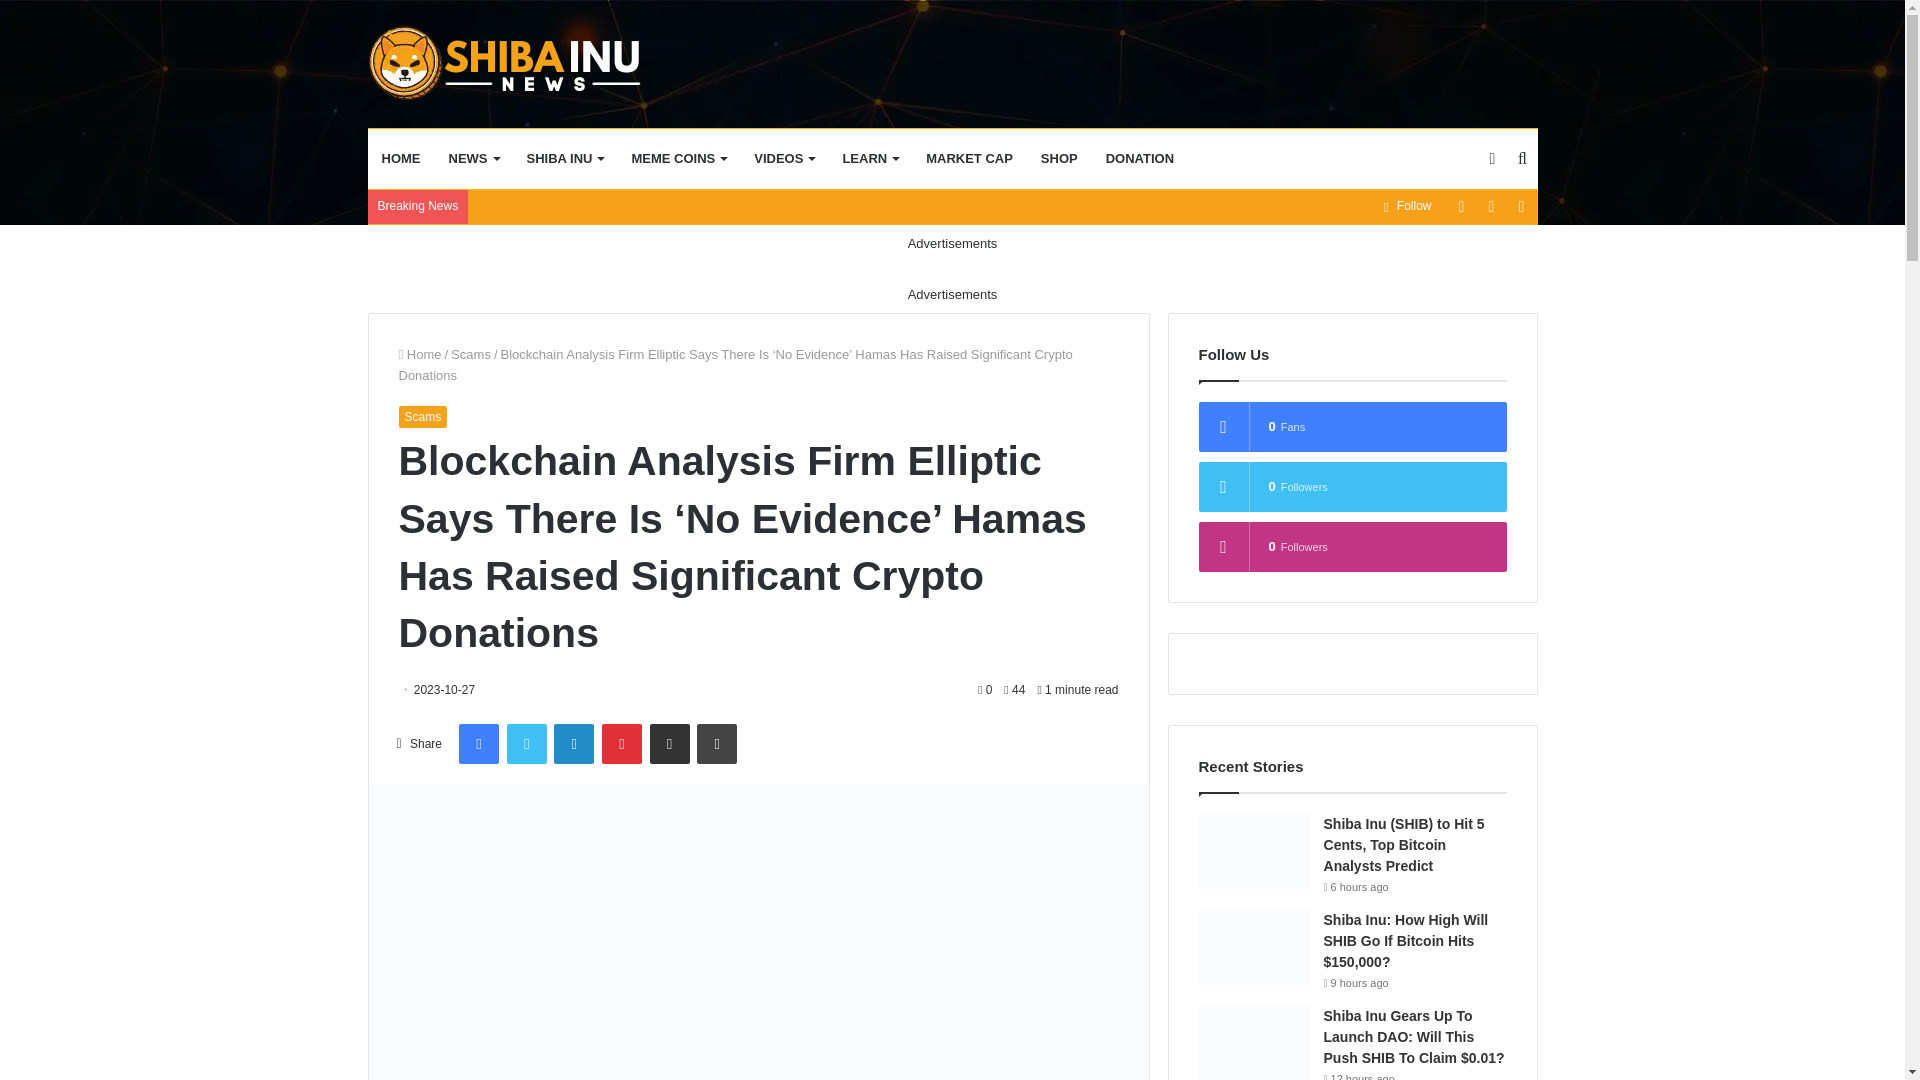 The width and height of the screenshot is (1920, 1080). What do you see at coordinates (870, 158) in the screenshot?
I see `LEARN` at bounding box center [870, 158].